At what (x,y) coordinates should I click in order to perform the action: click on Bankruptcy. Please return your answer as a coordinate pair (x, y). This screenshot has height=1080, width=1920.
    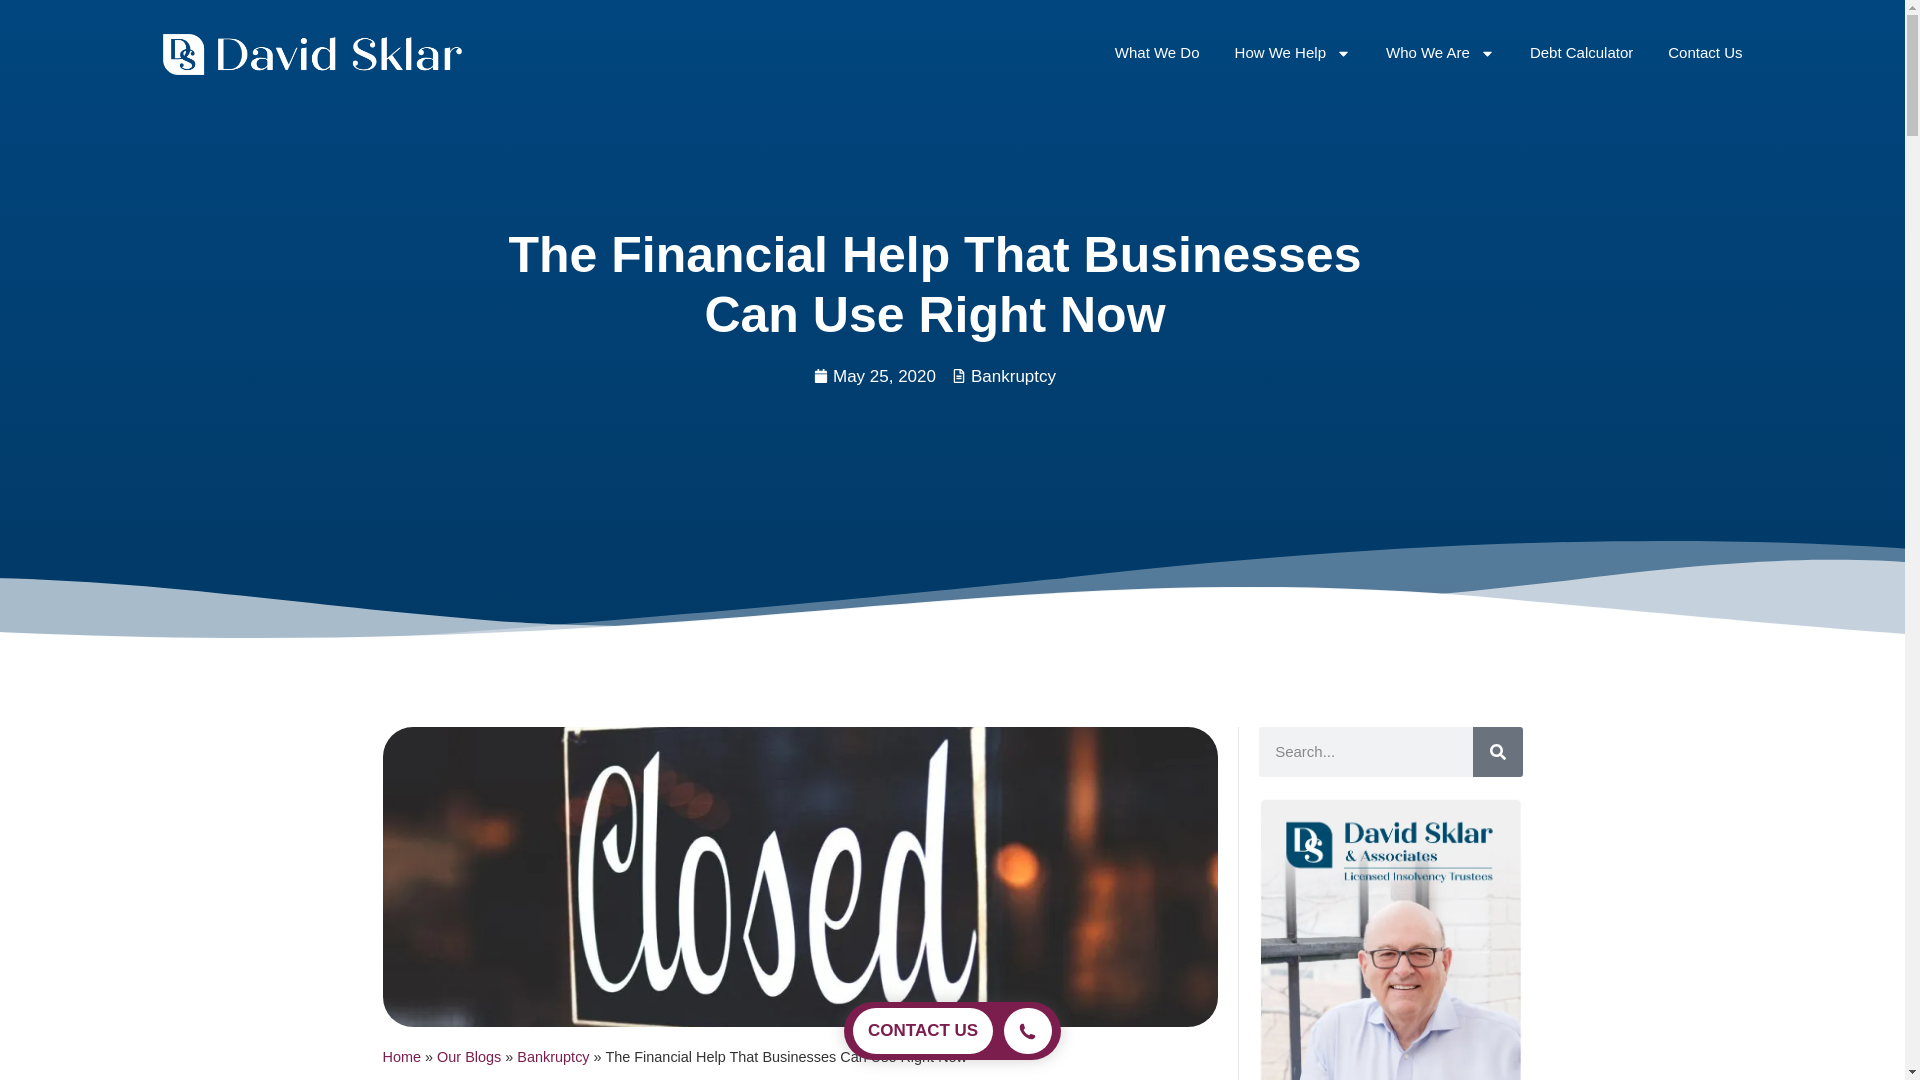
    Looking at the image, I should click on (1014, 376).